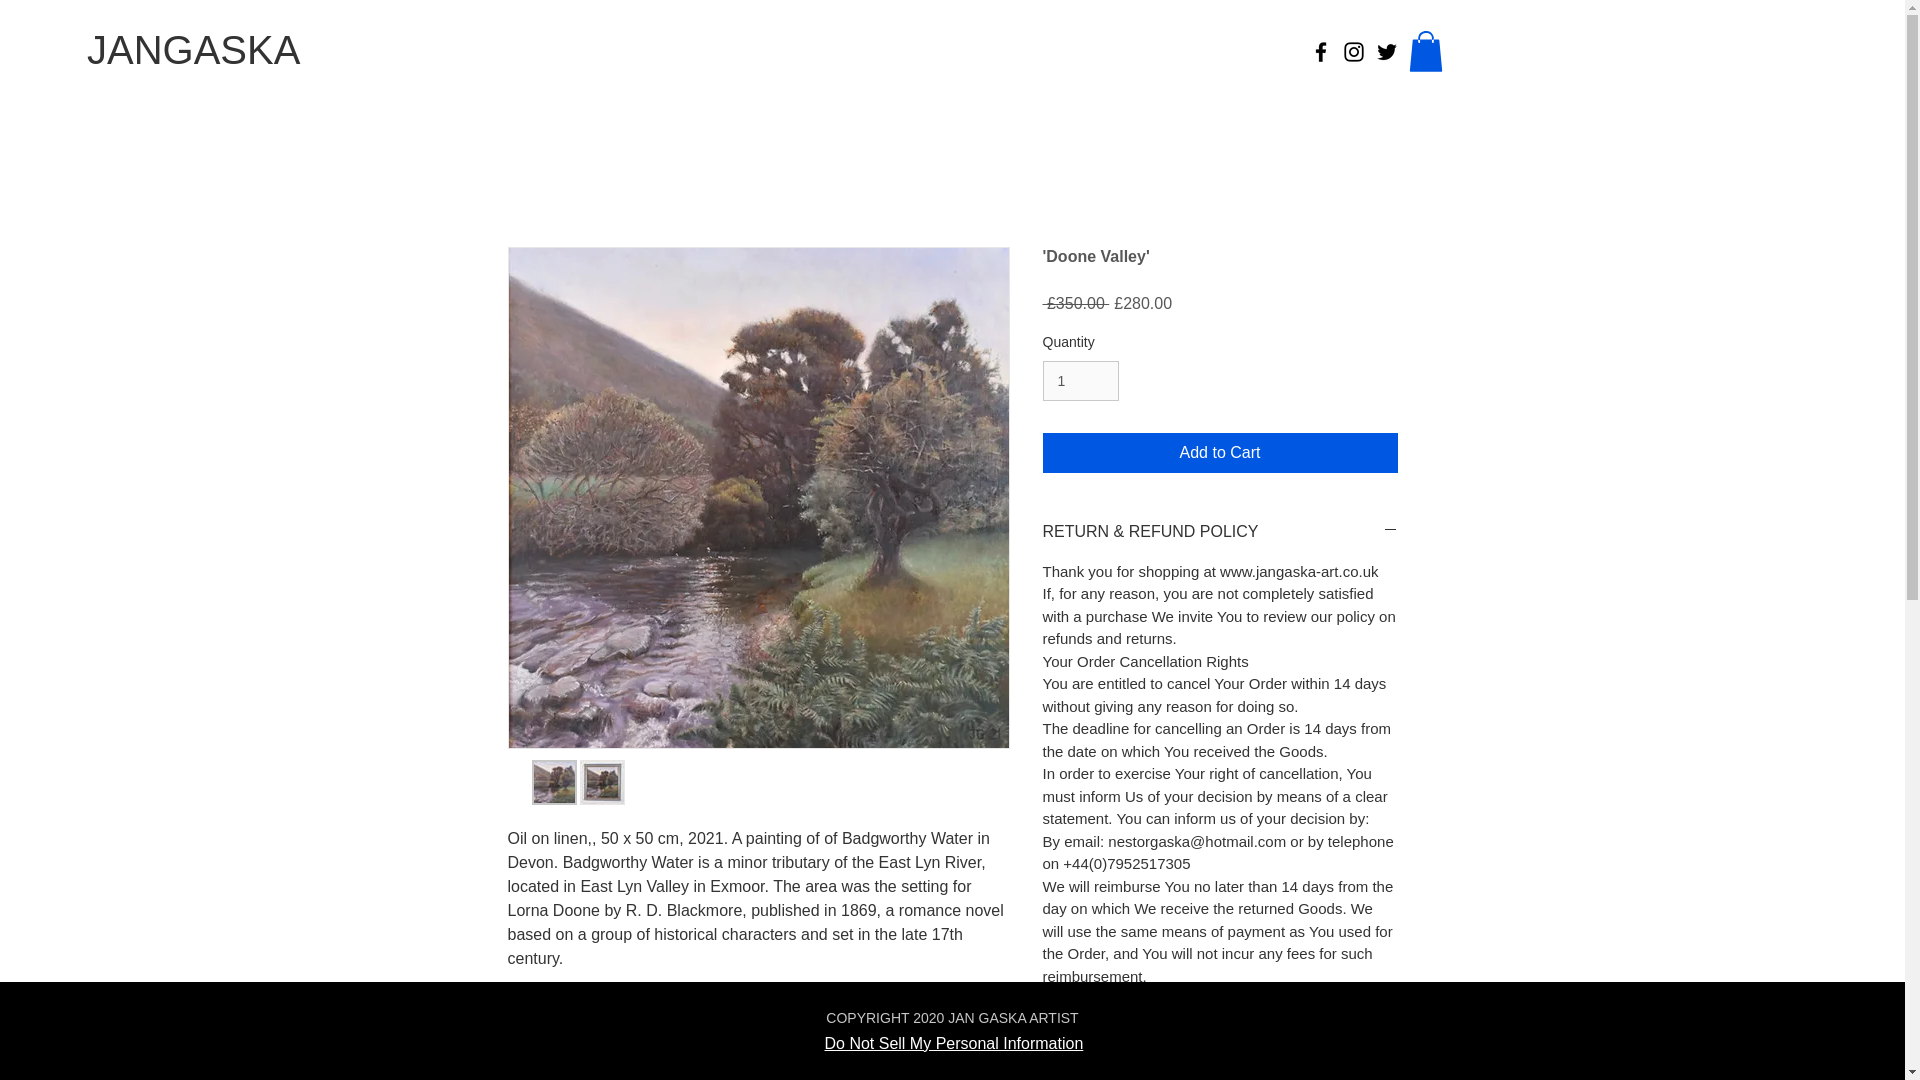 This screenshot has width=1920, height=1080. What do you see at coordinates (1080, 380) in the screenshot?
I see `1` at bounding box center [1080, 380].